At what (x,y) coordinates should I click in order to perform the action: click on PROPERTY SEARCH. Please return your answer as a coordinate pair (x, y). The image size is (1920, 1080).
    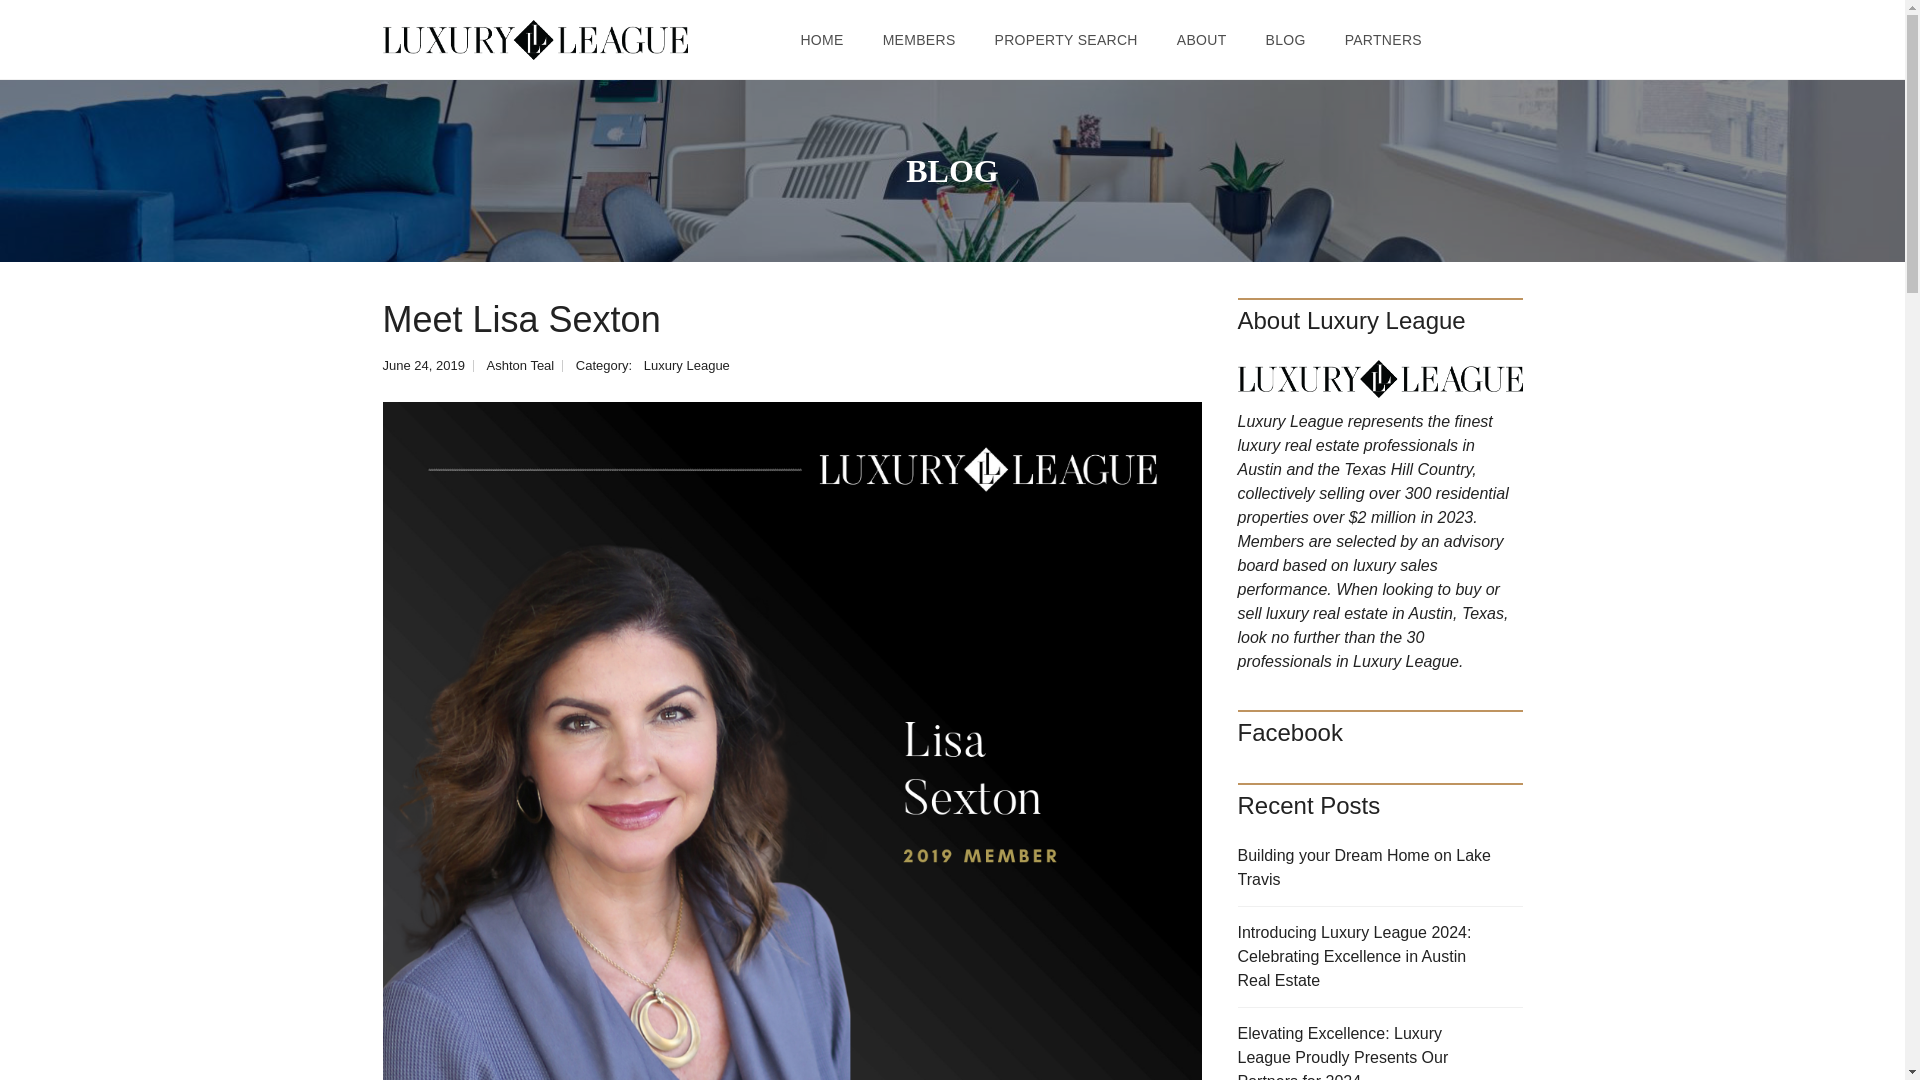
    Looking at the image, I should click on (1066, 40).